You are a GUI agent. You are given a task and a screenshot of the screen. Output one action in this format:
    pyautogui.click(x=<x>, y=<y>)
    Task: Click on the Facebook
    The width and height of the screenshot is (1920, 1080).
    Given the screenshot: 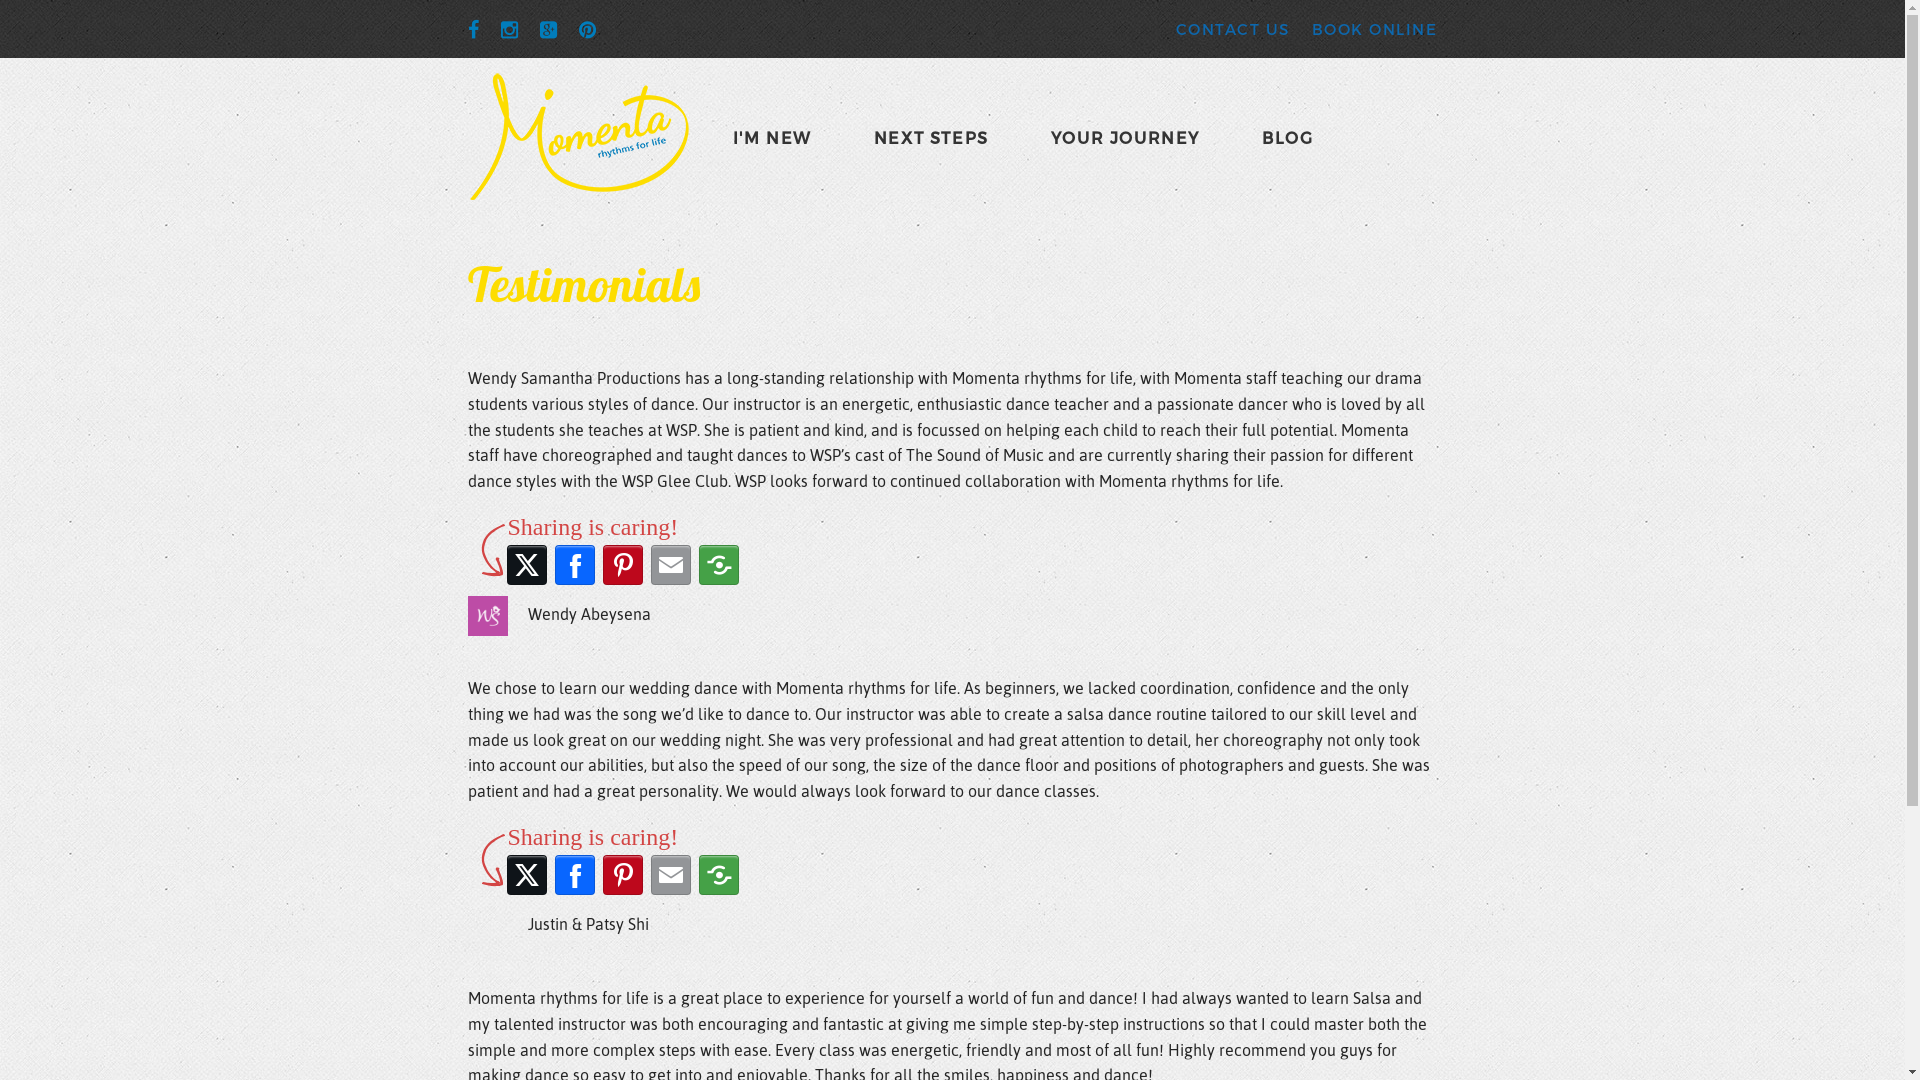 What is the action you would take?
    pyautogui.click(x=574, y=565)
    